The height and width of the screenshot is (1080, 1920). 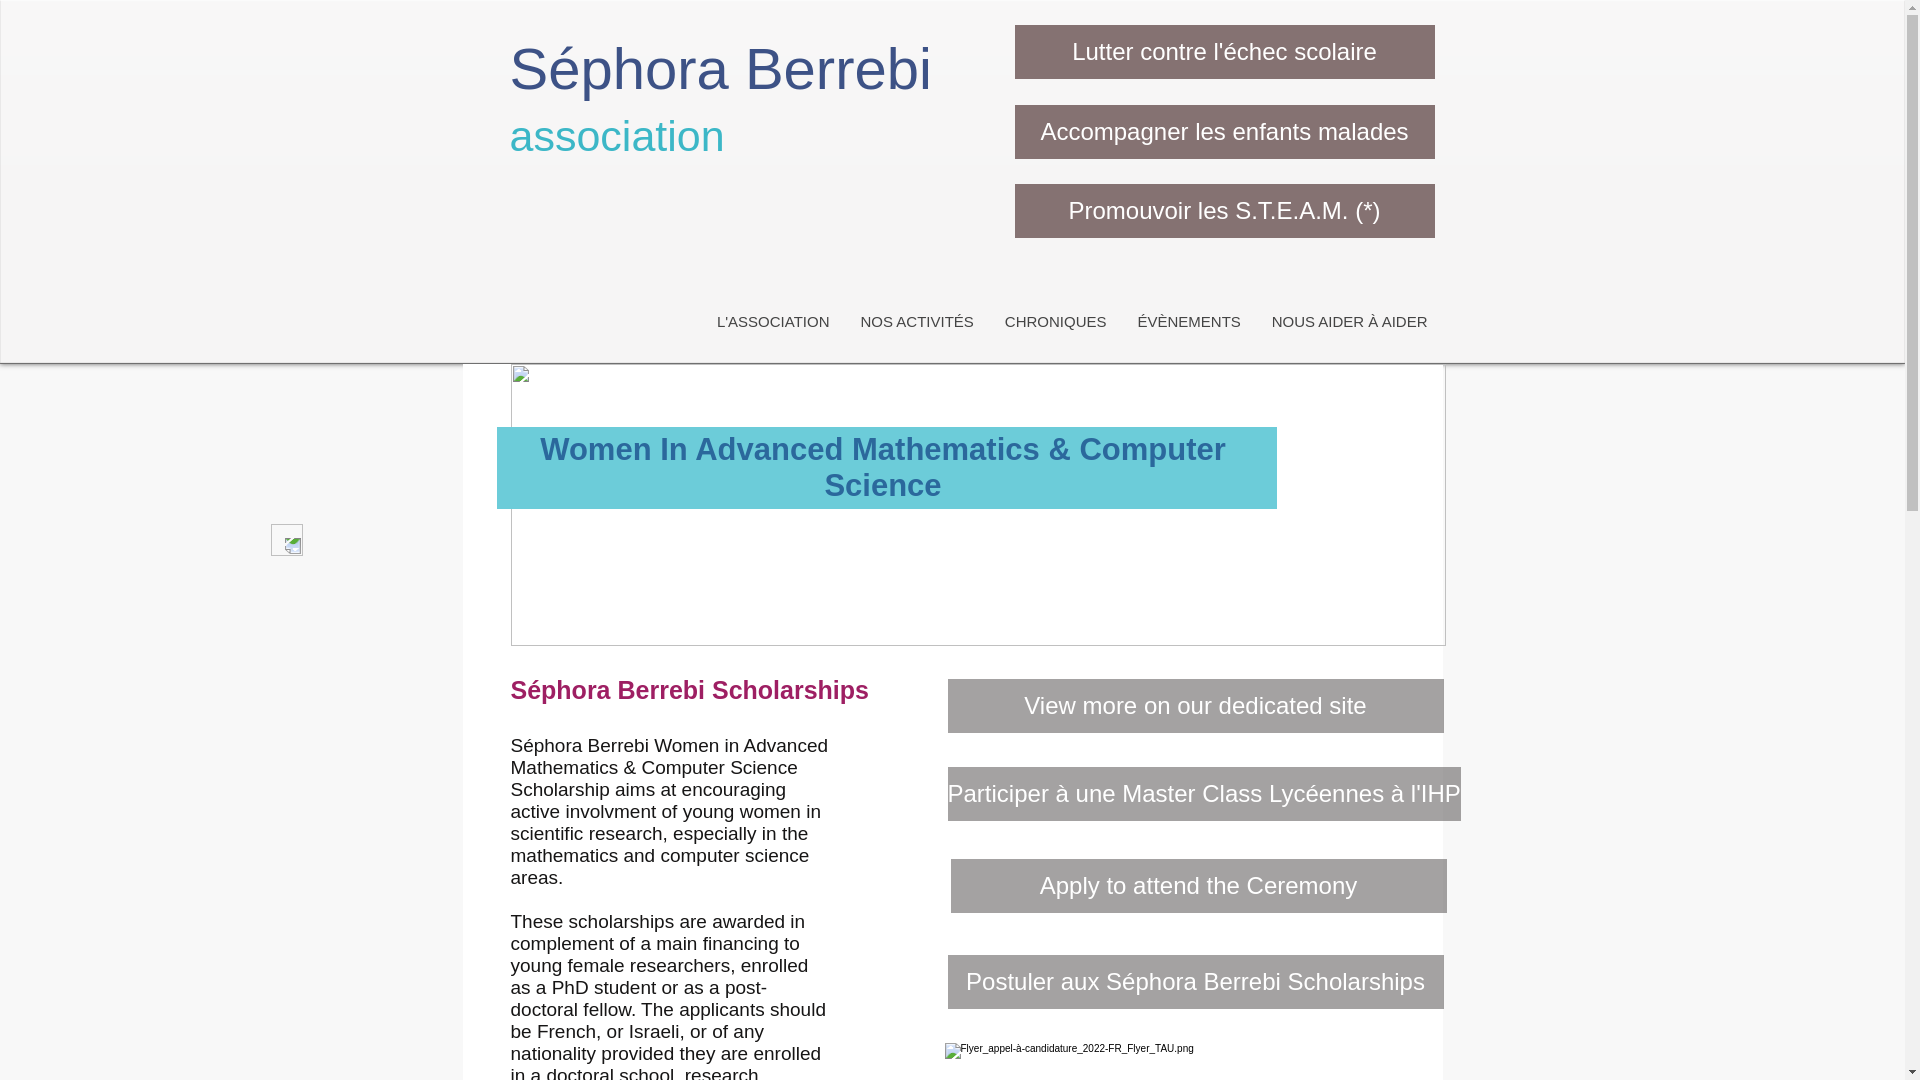 I want to click on Accompagner les enfants malades, so click(x=1224, y=131).